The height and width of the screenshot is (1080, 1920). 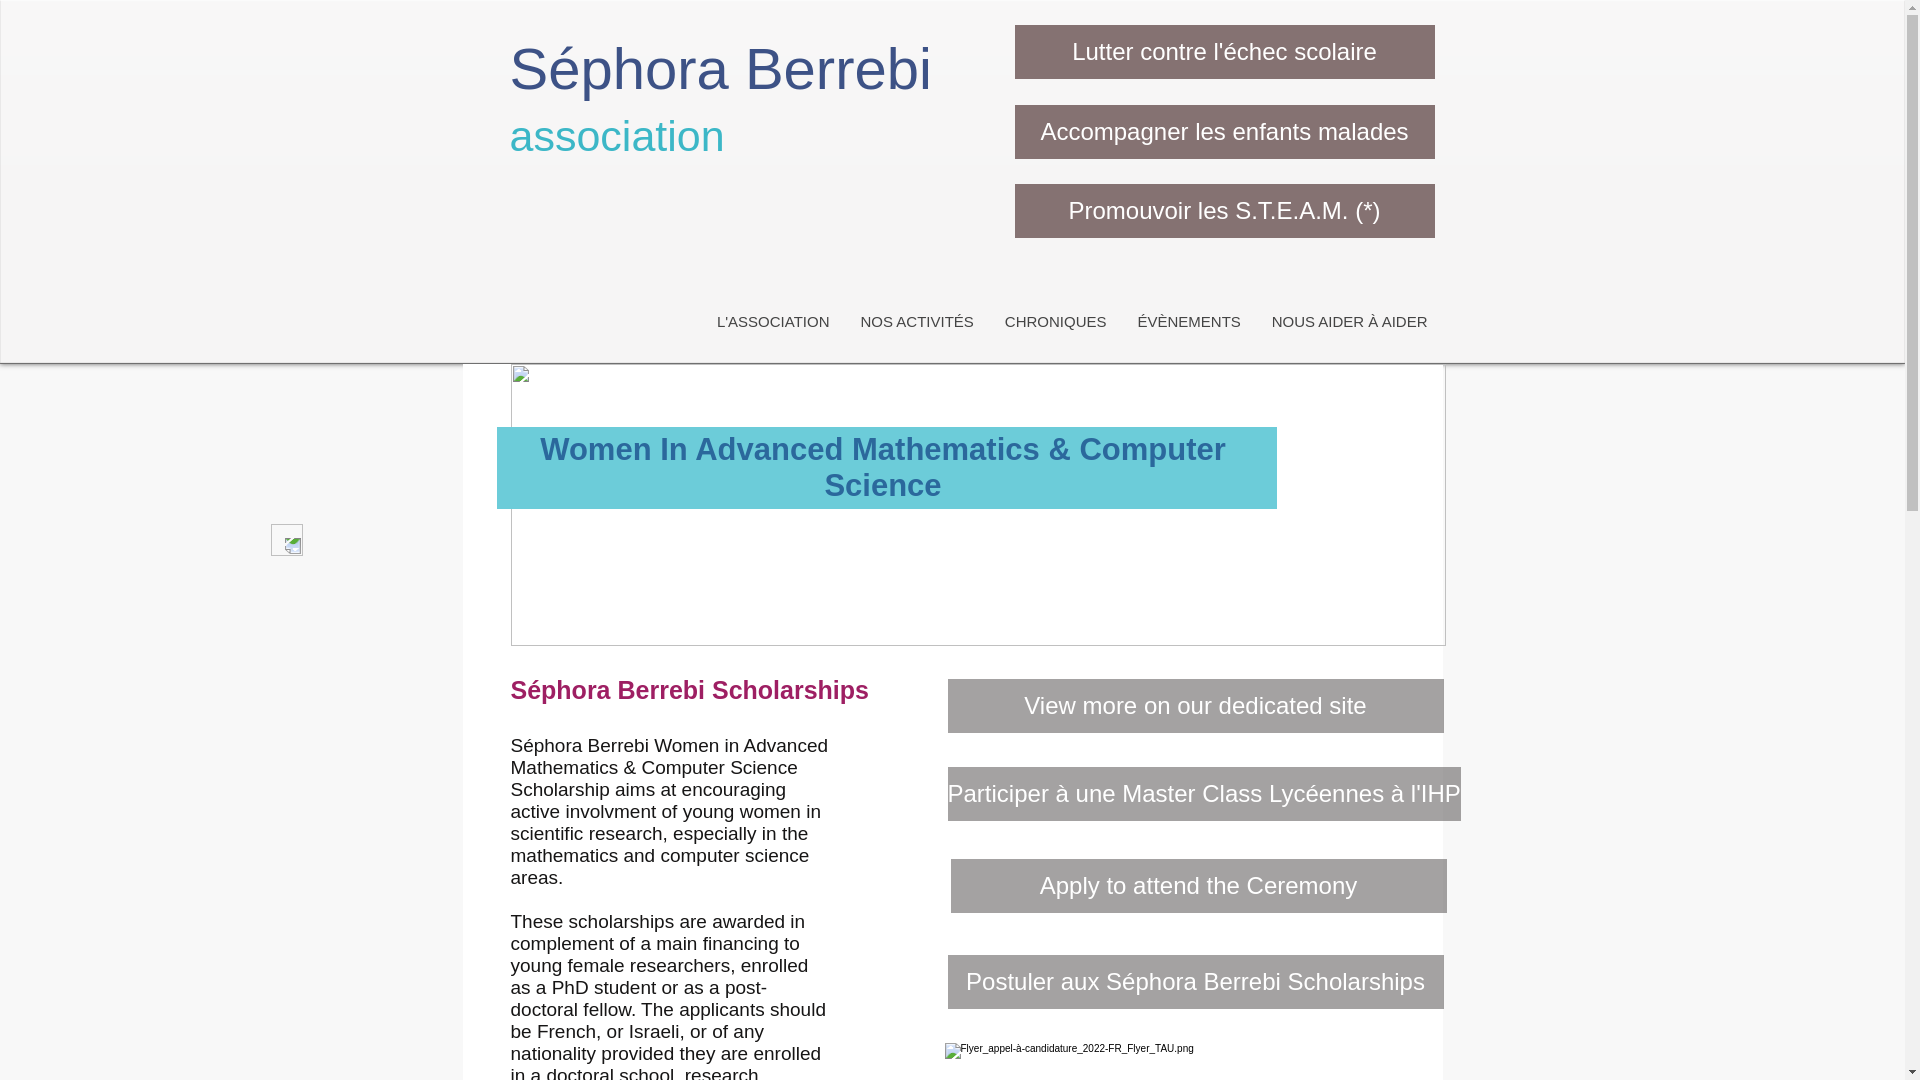 I want to click on Accompagner les enfants malades, so click(x=1224, y=131).